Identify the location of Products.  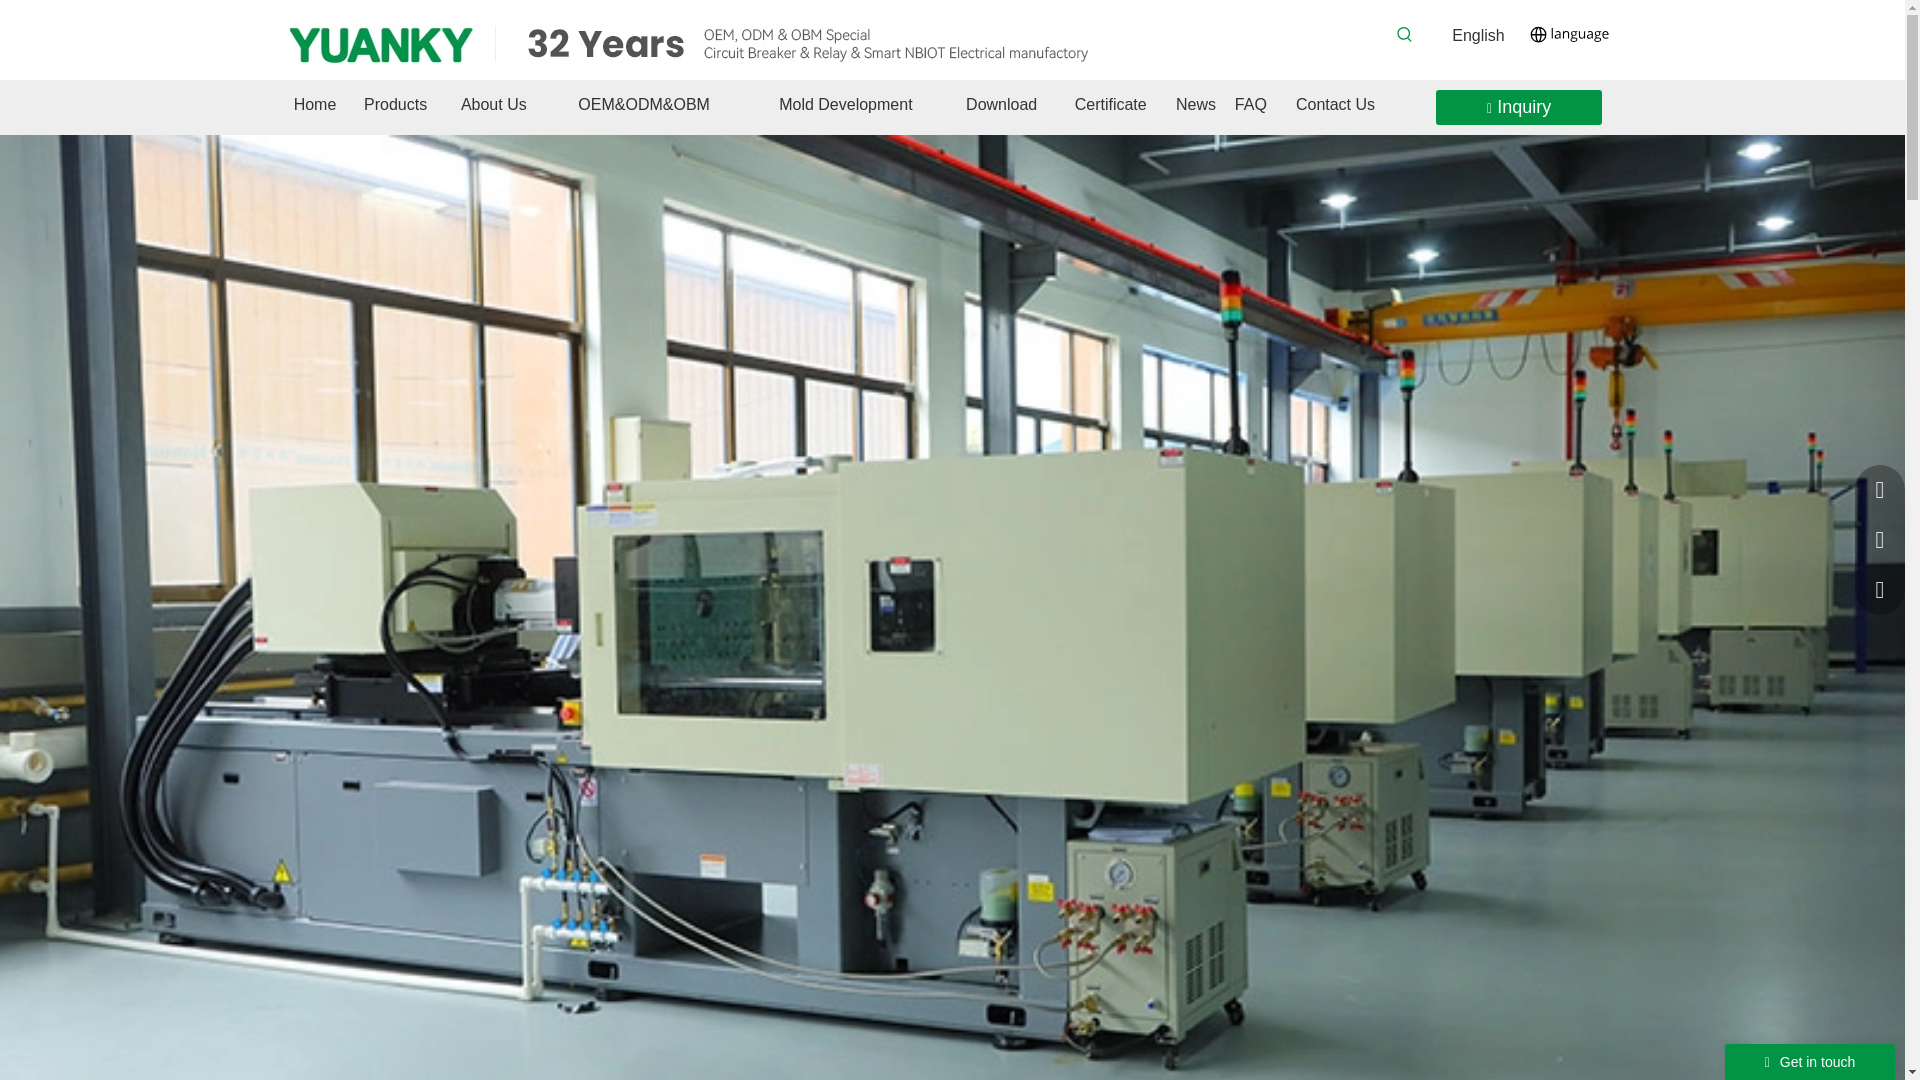
(395, 104).